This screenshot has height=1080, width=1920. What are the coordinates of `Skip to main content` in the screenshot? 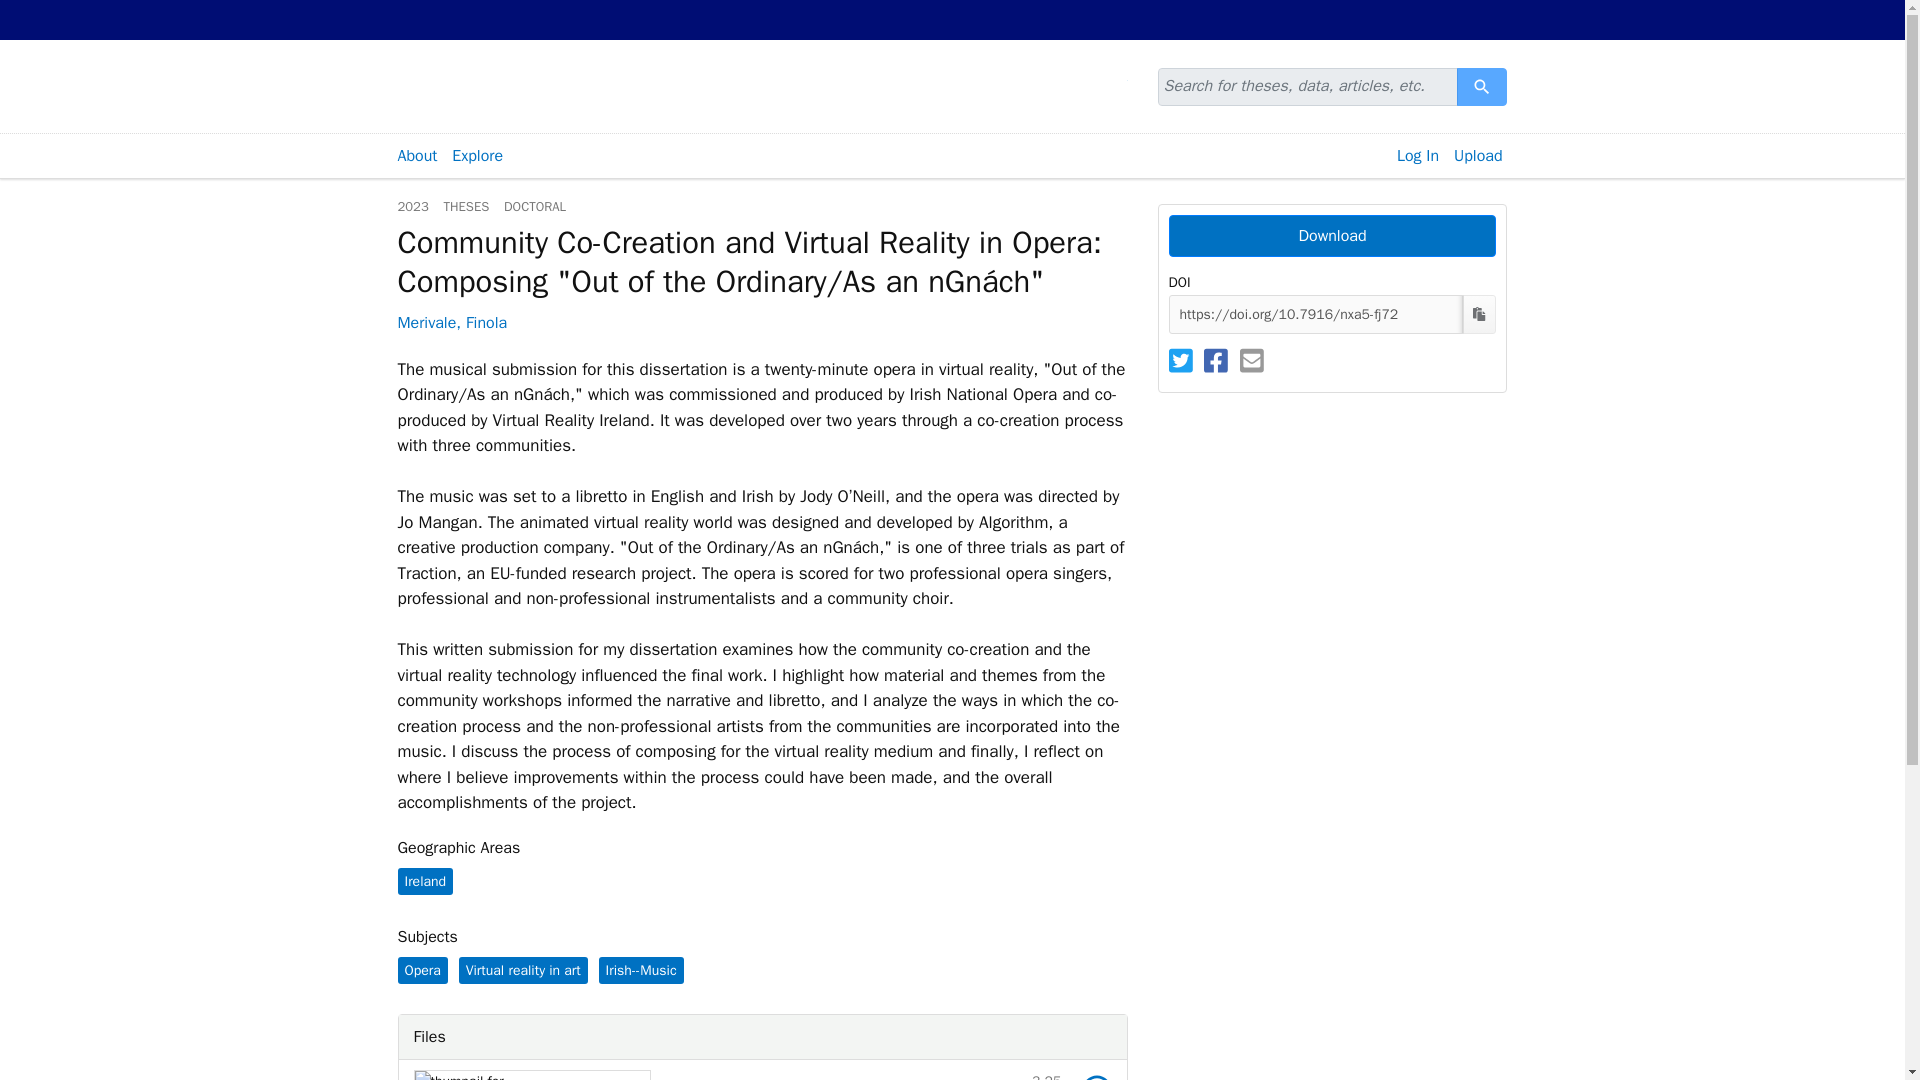 It's located at (52, 12).